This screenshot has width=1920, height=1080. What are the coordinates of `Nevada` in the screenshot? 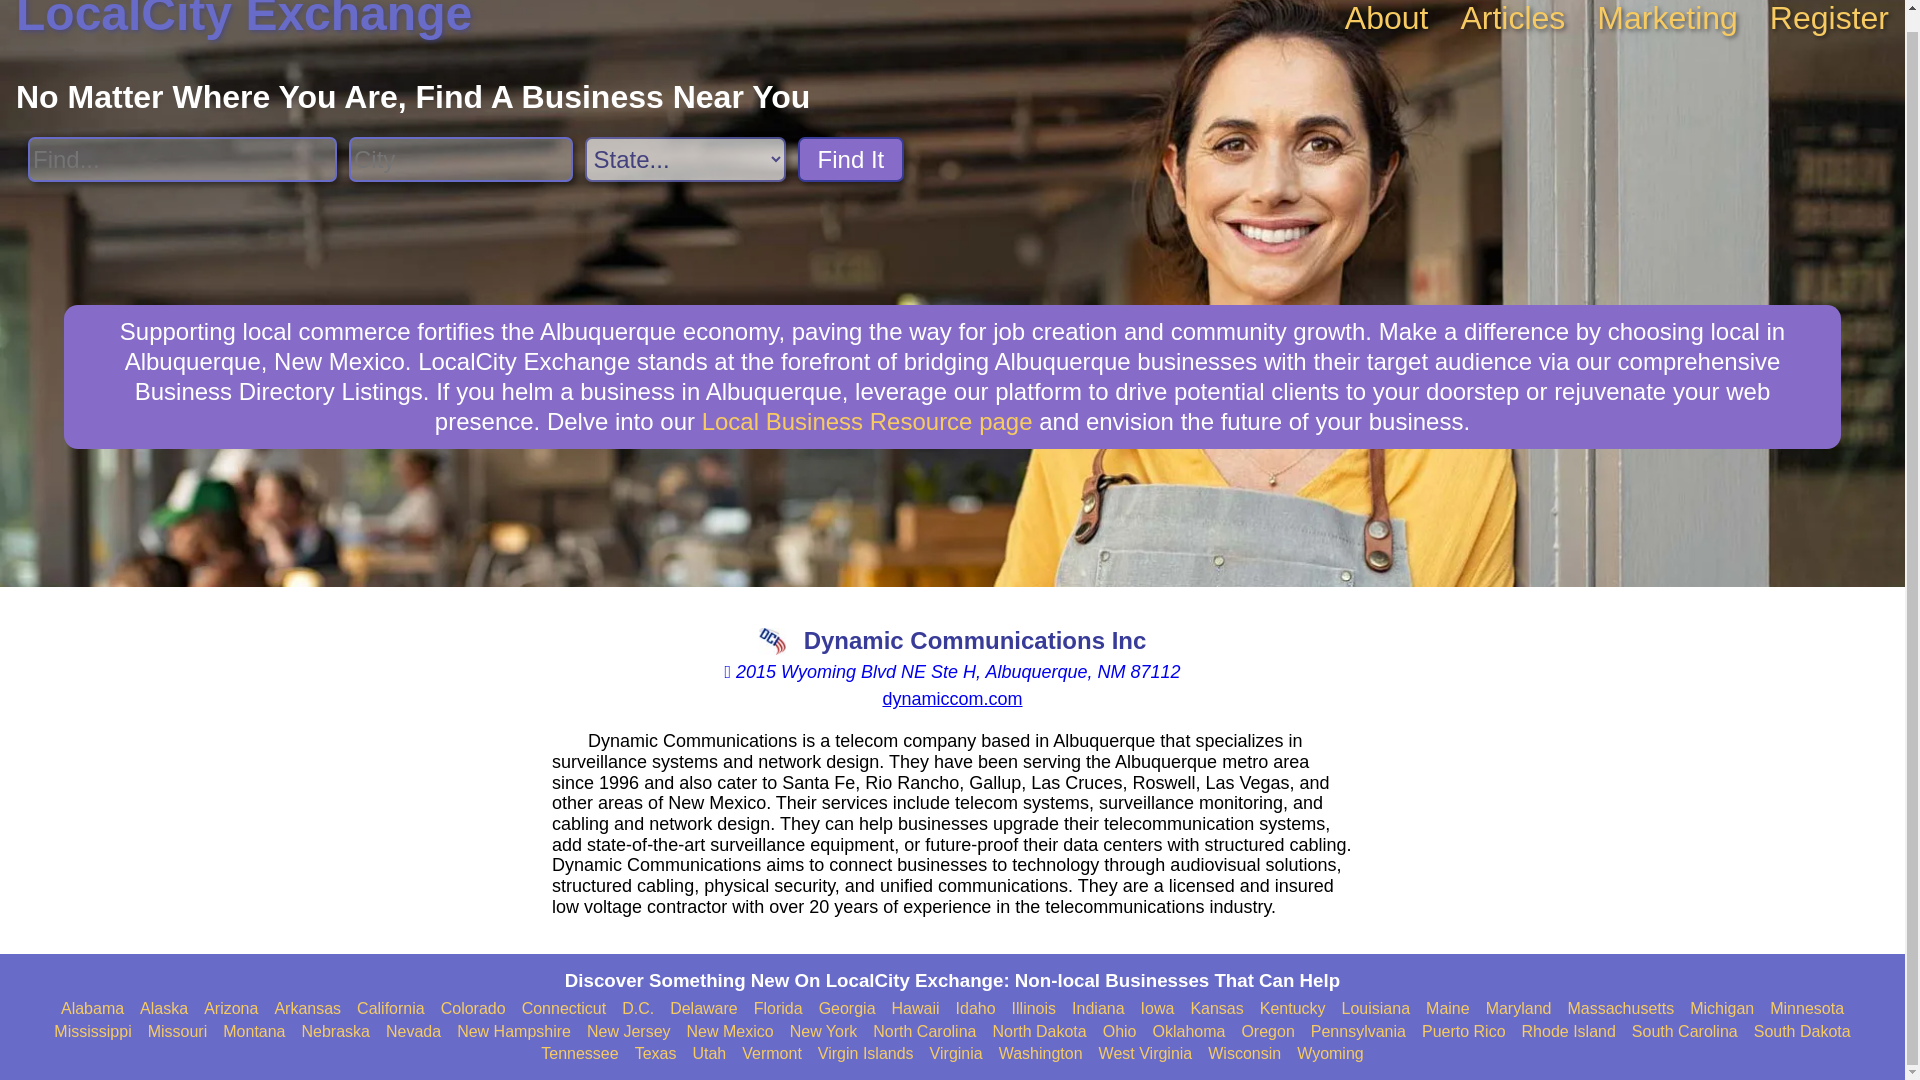 It's located at (413, 1032).